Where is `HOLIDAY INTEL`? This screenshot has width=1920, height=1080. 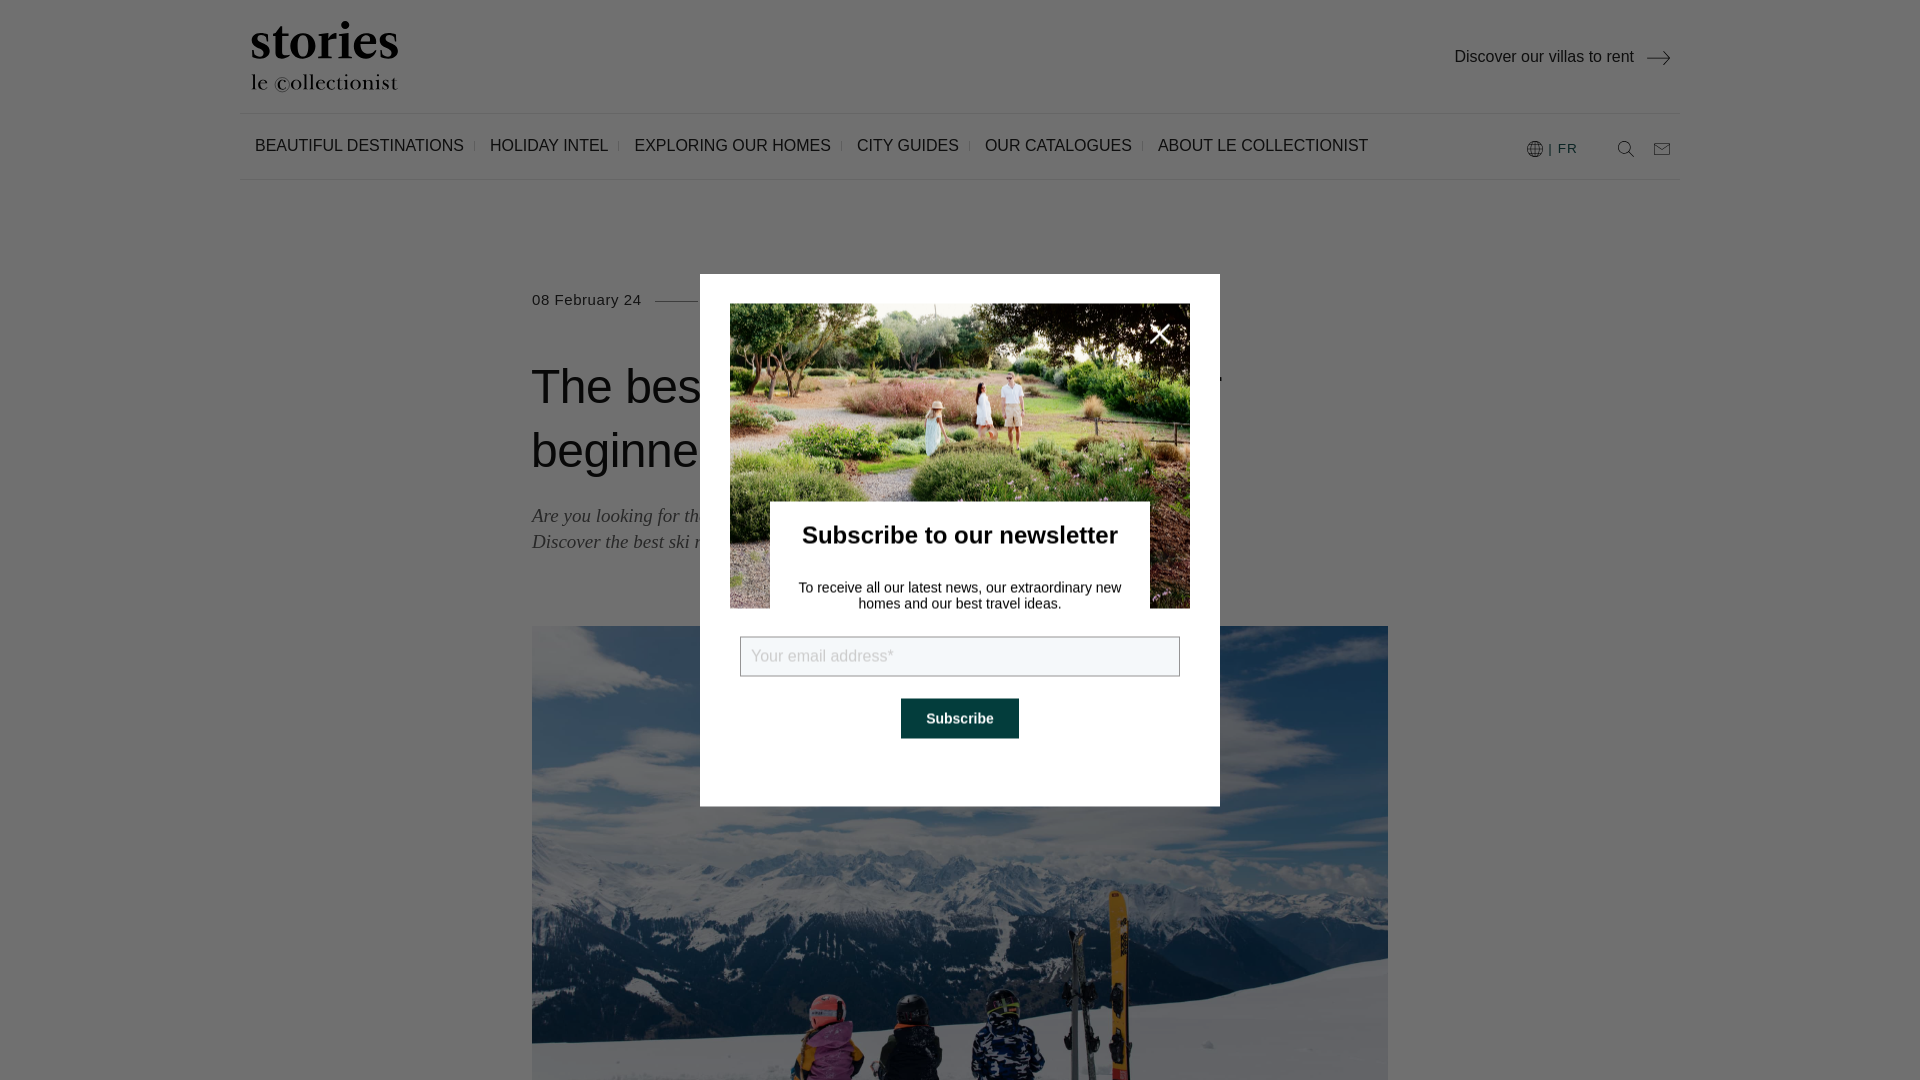 HOLIDAY INTEL is located at coordinates (541, 146).